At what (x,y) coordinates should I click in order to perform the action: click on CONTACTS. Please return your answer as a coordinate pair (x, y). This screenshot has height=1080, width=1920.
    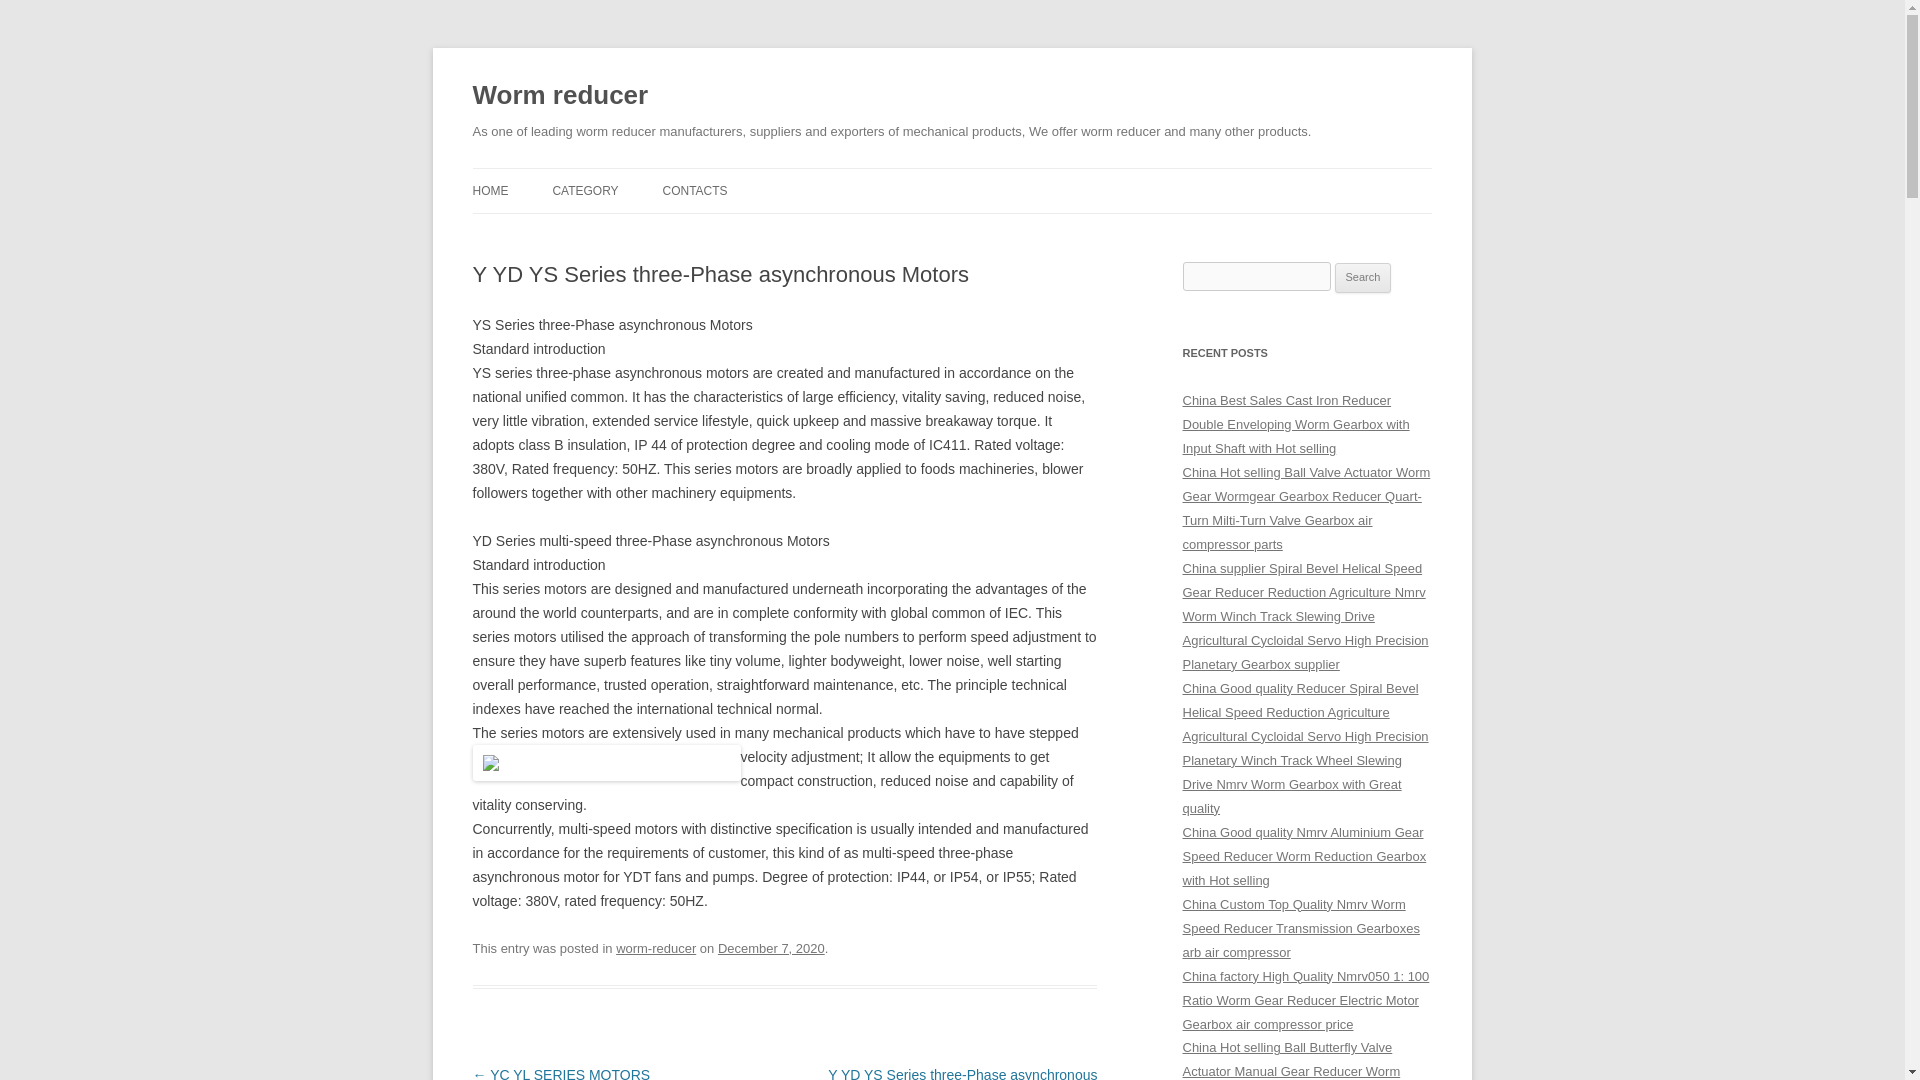
    Looking at the image, I should click on (694, 190).